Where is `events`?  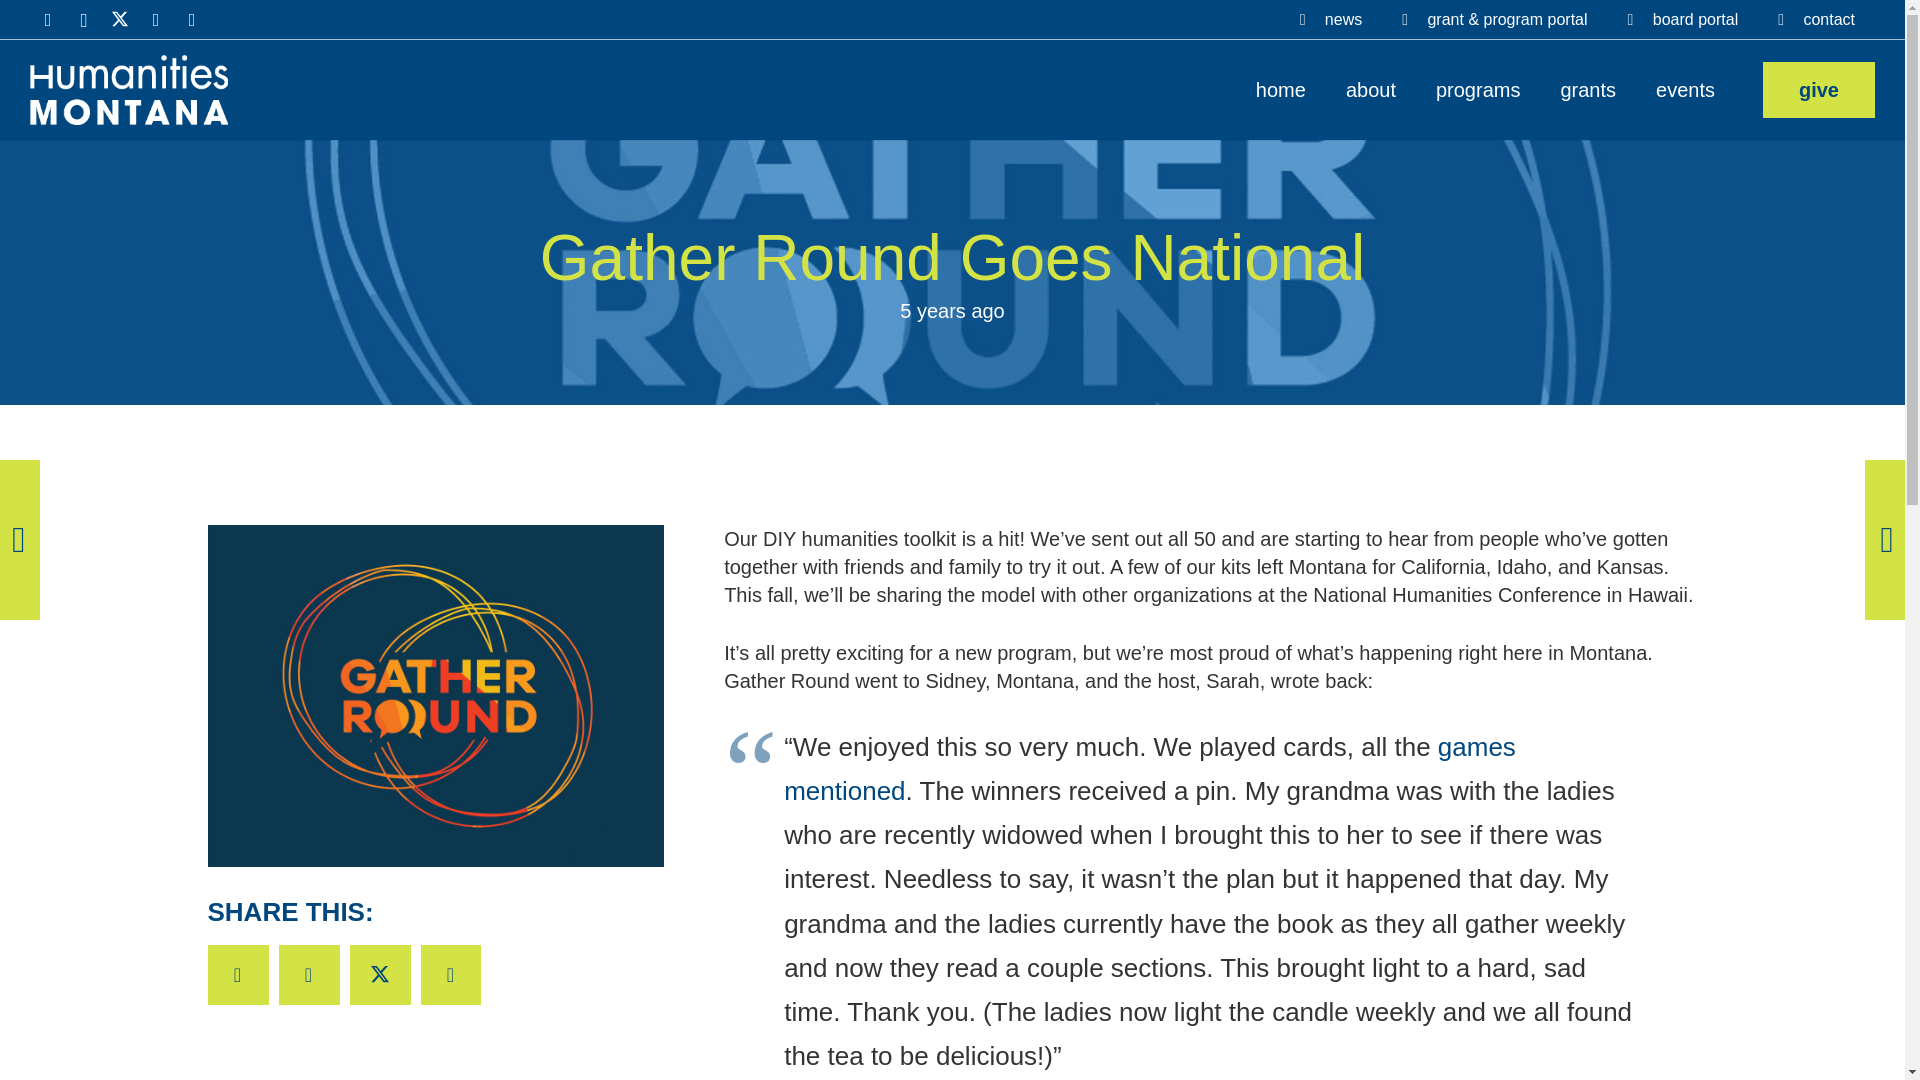 events is located at coordinates (1685, 90).